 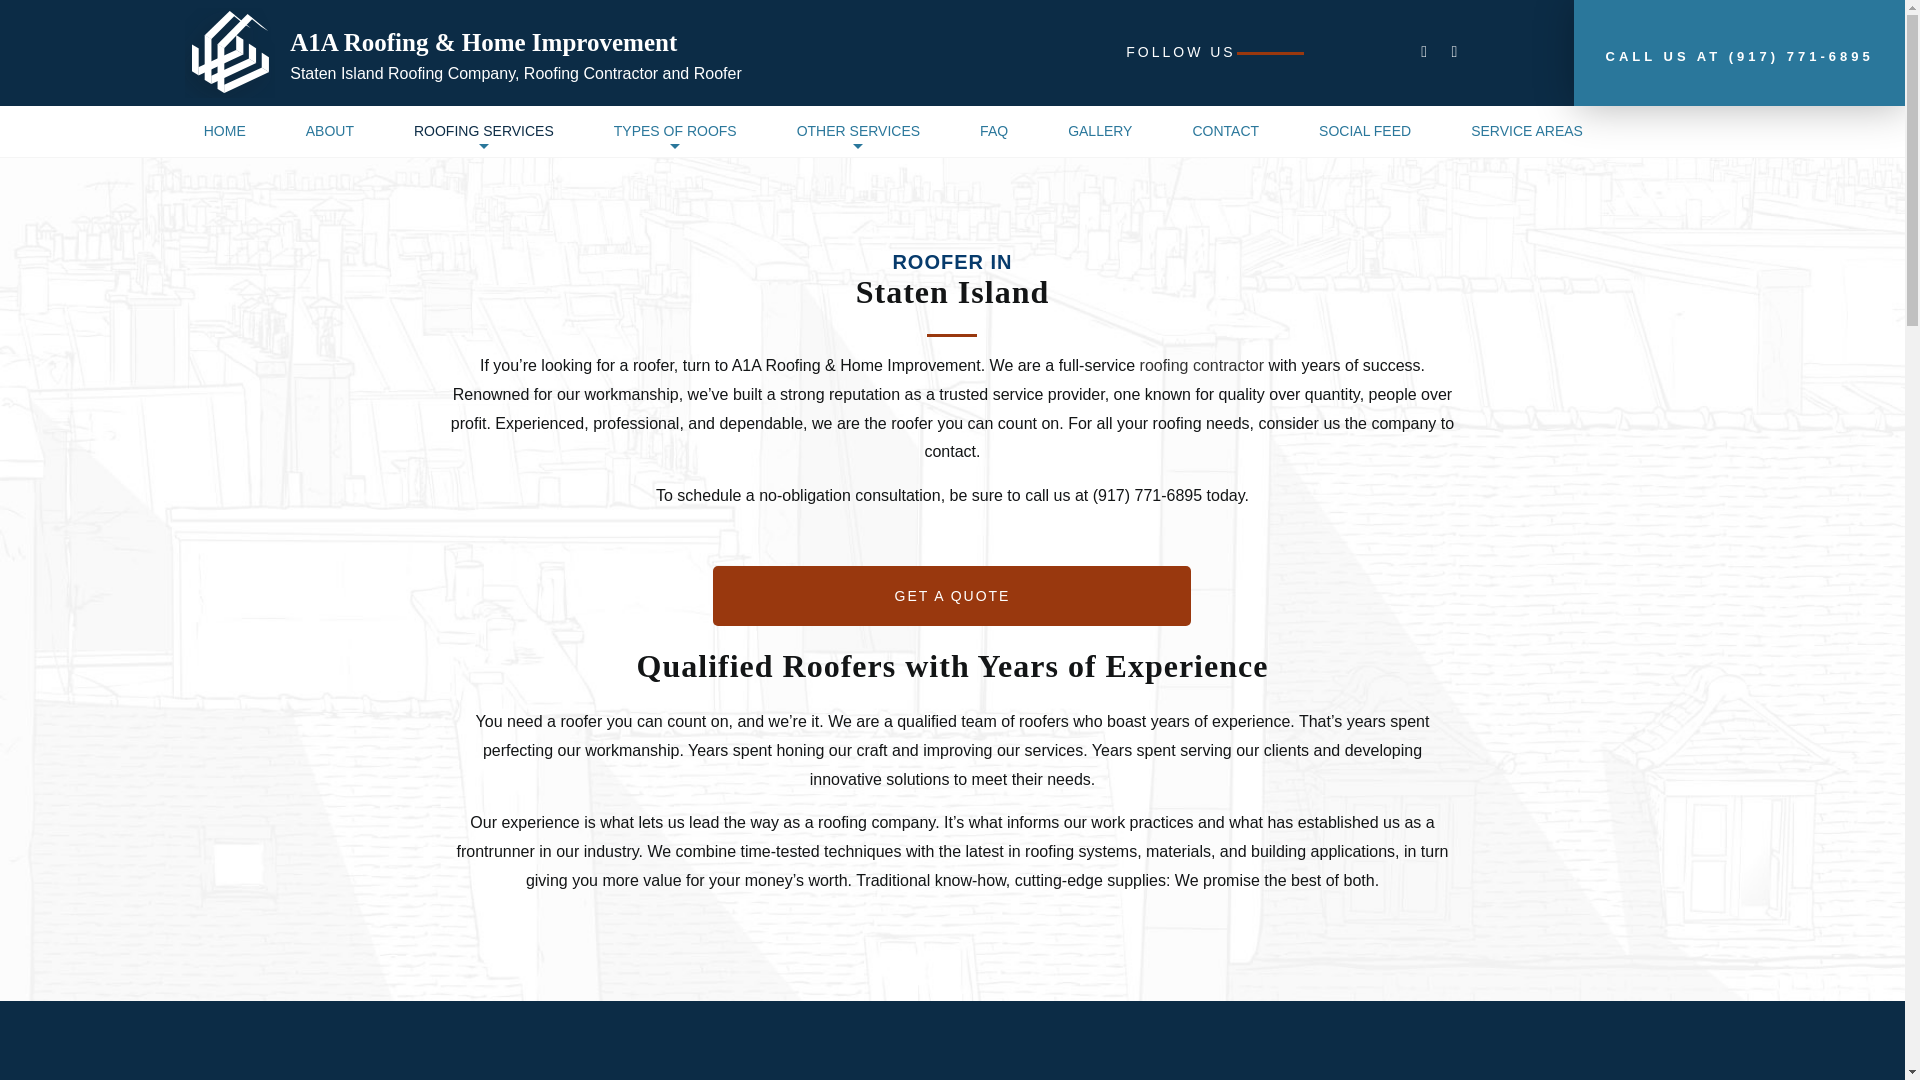 I want to click on See on Google Maps, so click(x=1454, y=52).